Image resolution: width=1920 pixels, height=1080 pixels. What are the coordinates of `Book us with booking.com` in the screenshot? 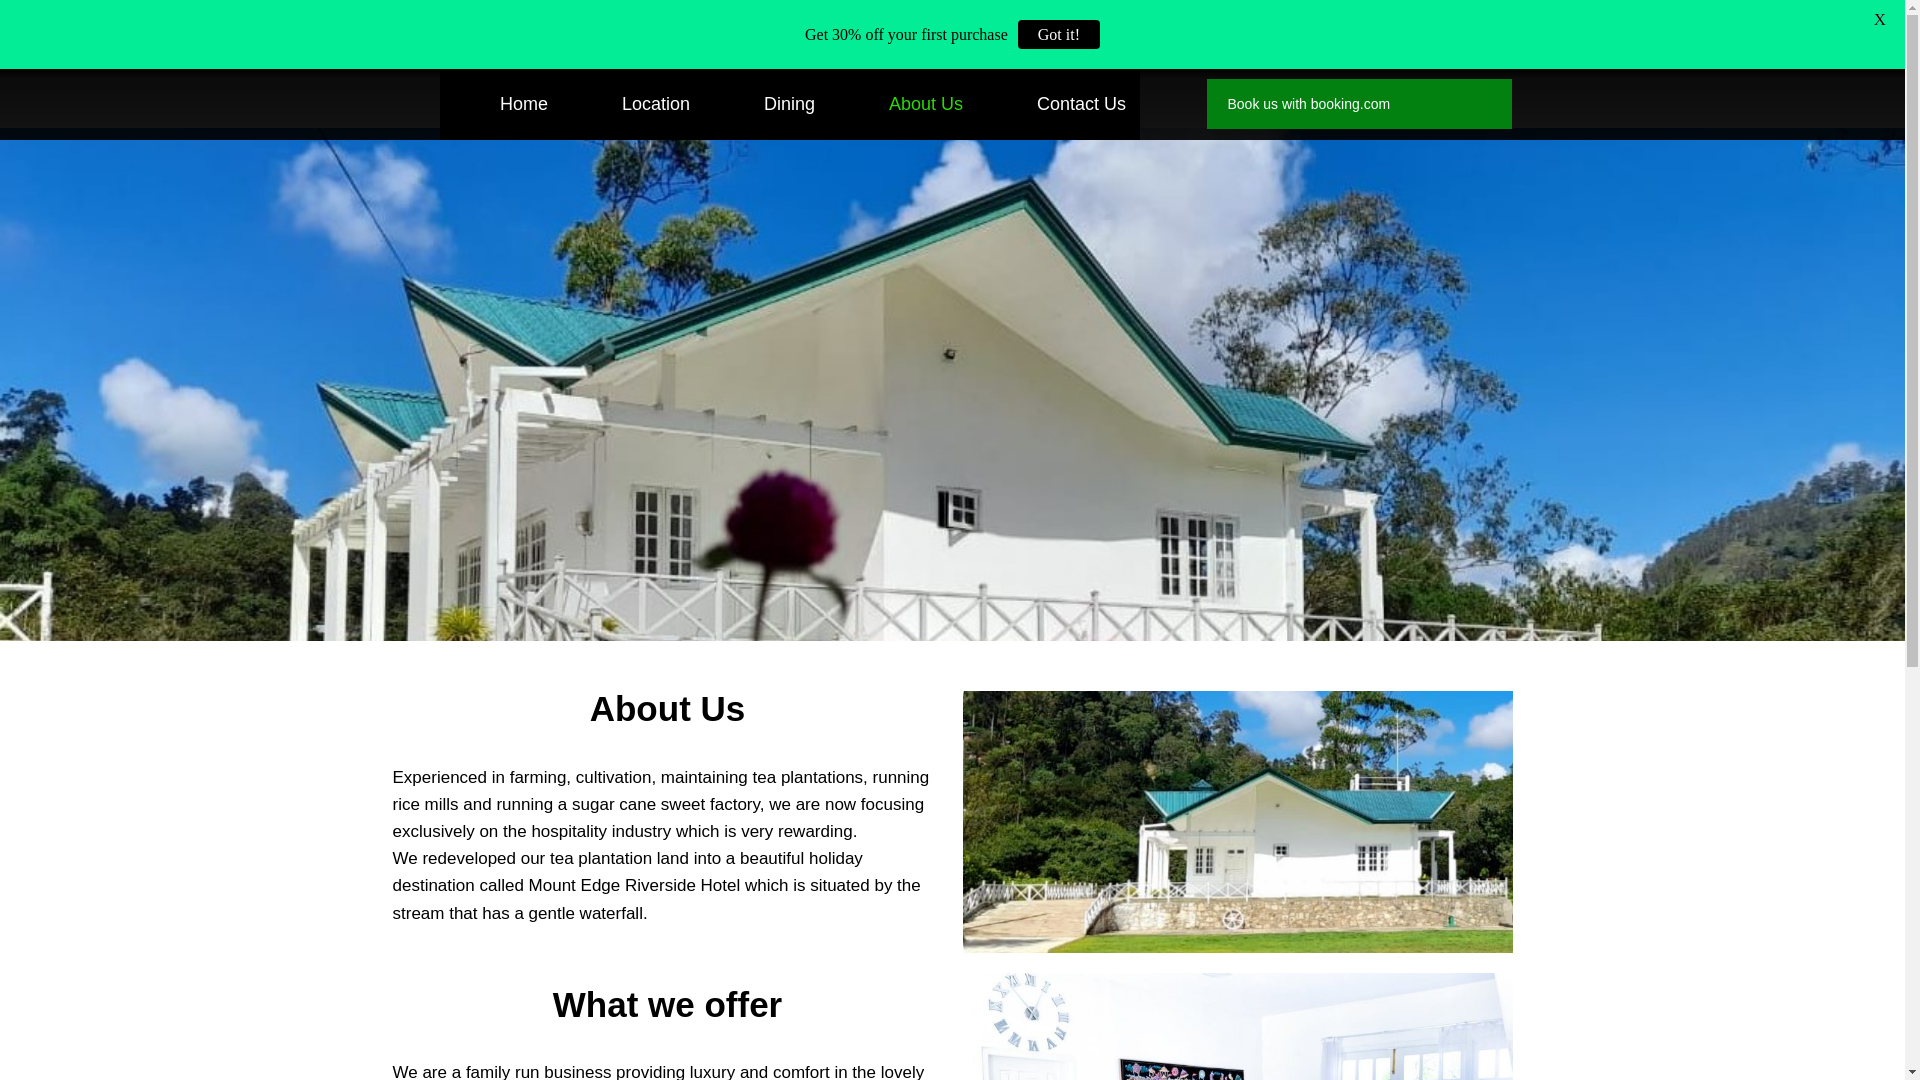 It's located at (1308, 103).